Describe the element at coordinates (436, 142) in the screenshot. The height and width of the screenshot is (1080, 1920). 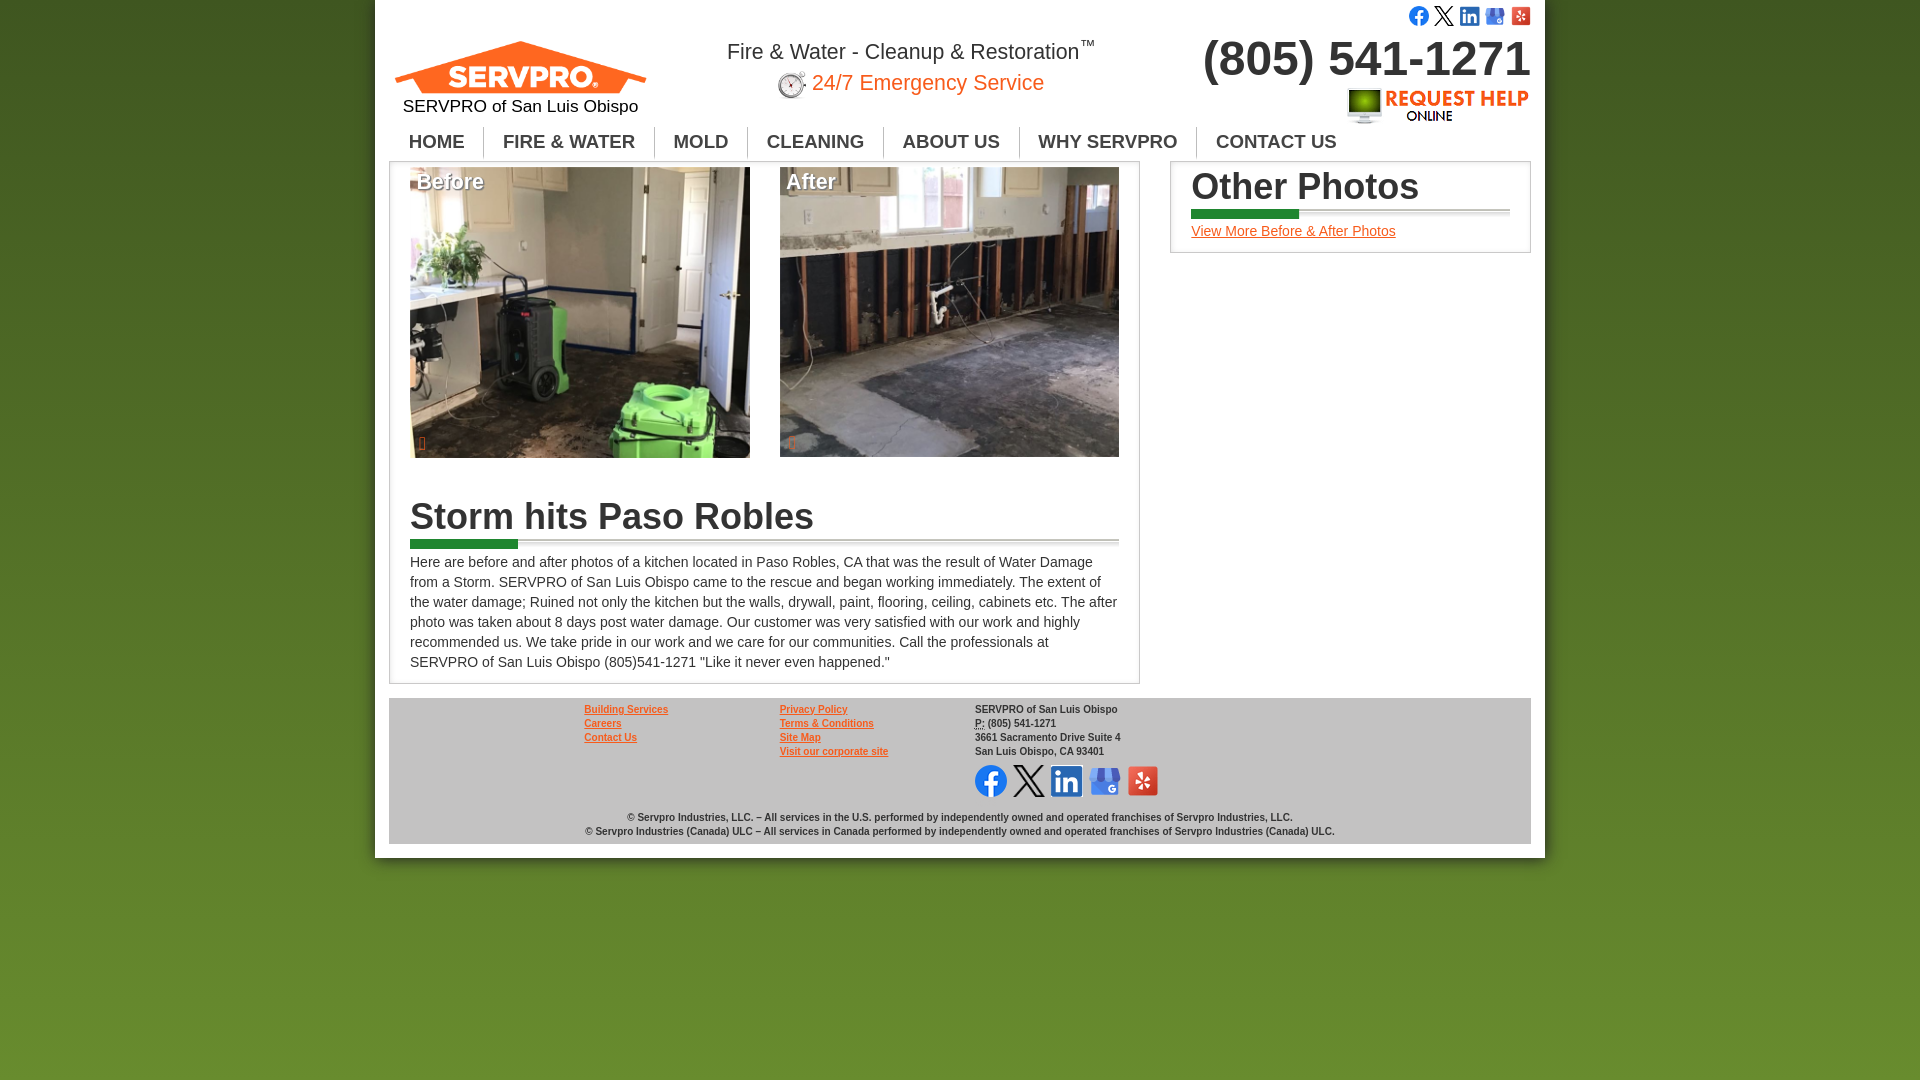
I see `HOME` at that location.